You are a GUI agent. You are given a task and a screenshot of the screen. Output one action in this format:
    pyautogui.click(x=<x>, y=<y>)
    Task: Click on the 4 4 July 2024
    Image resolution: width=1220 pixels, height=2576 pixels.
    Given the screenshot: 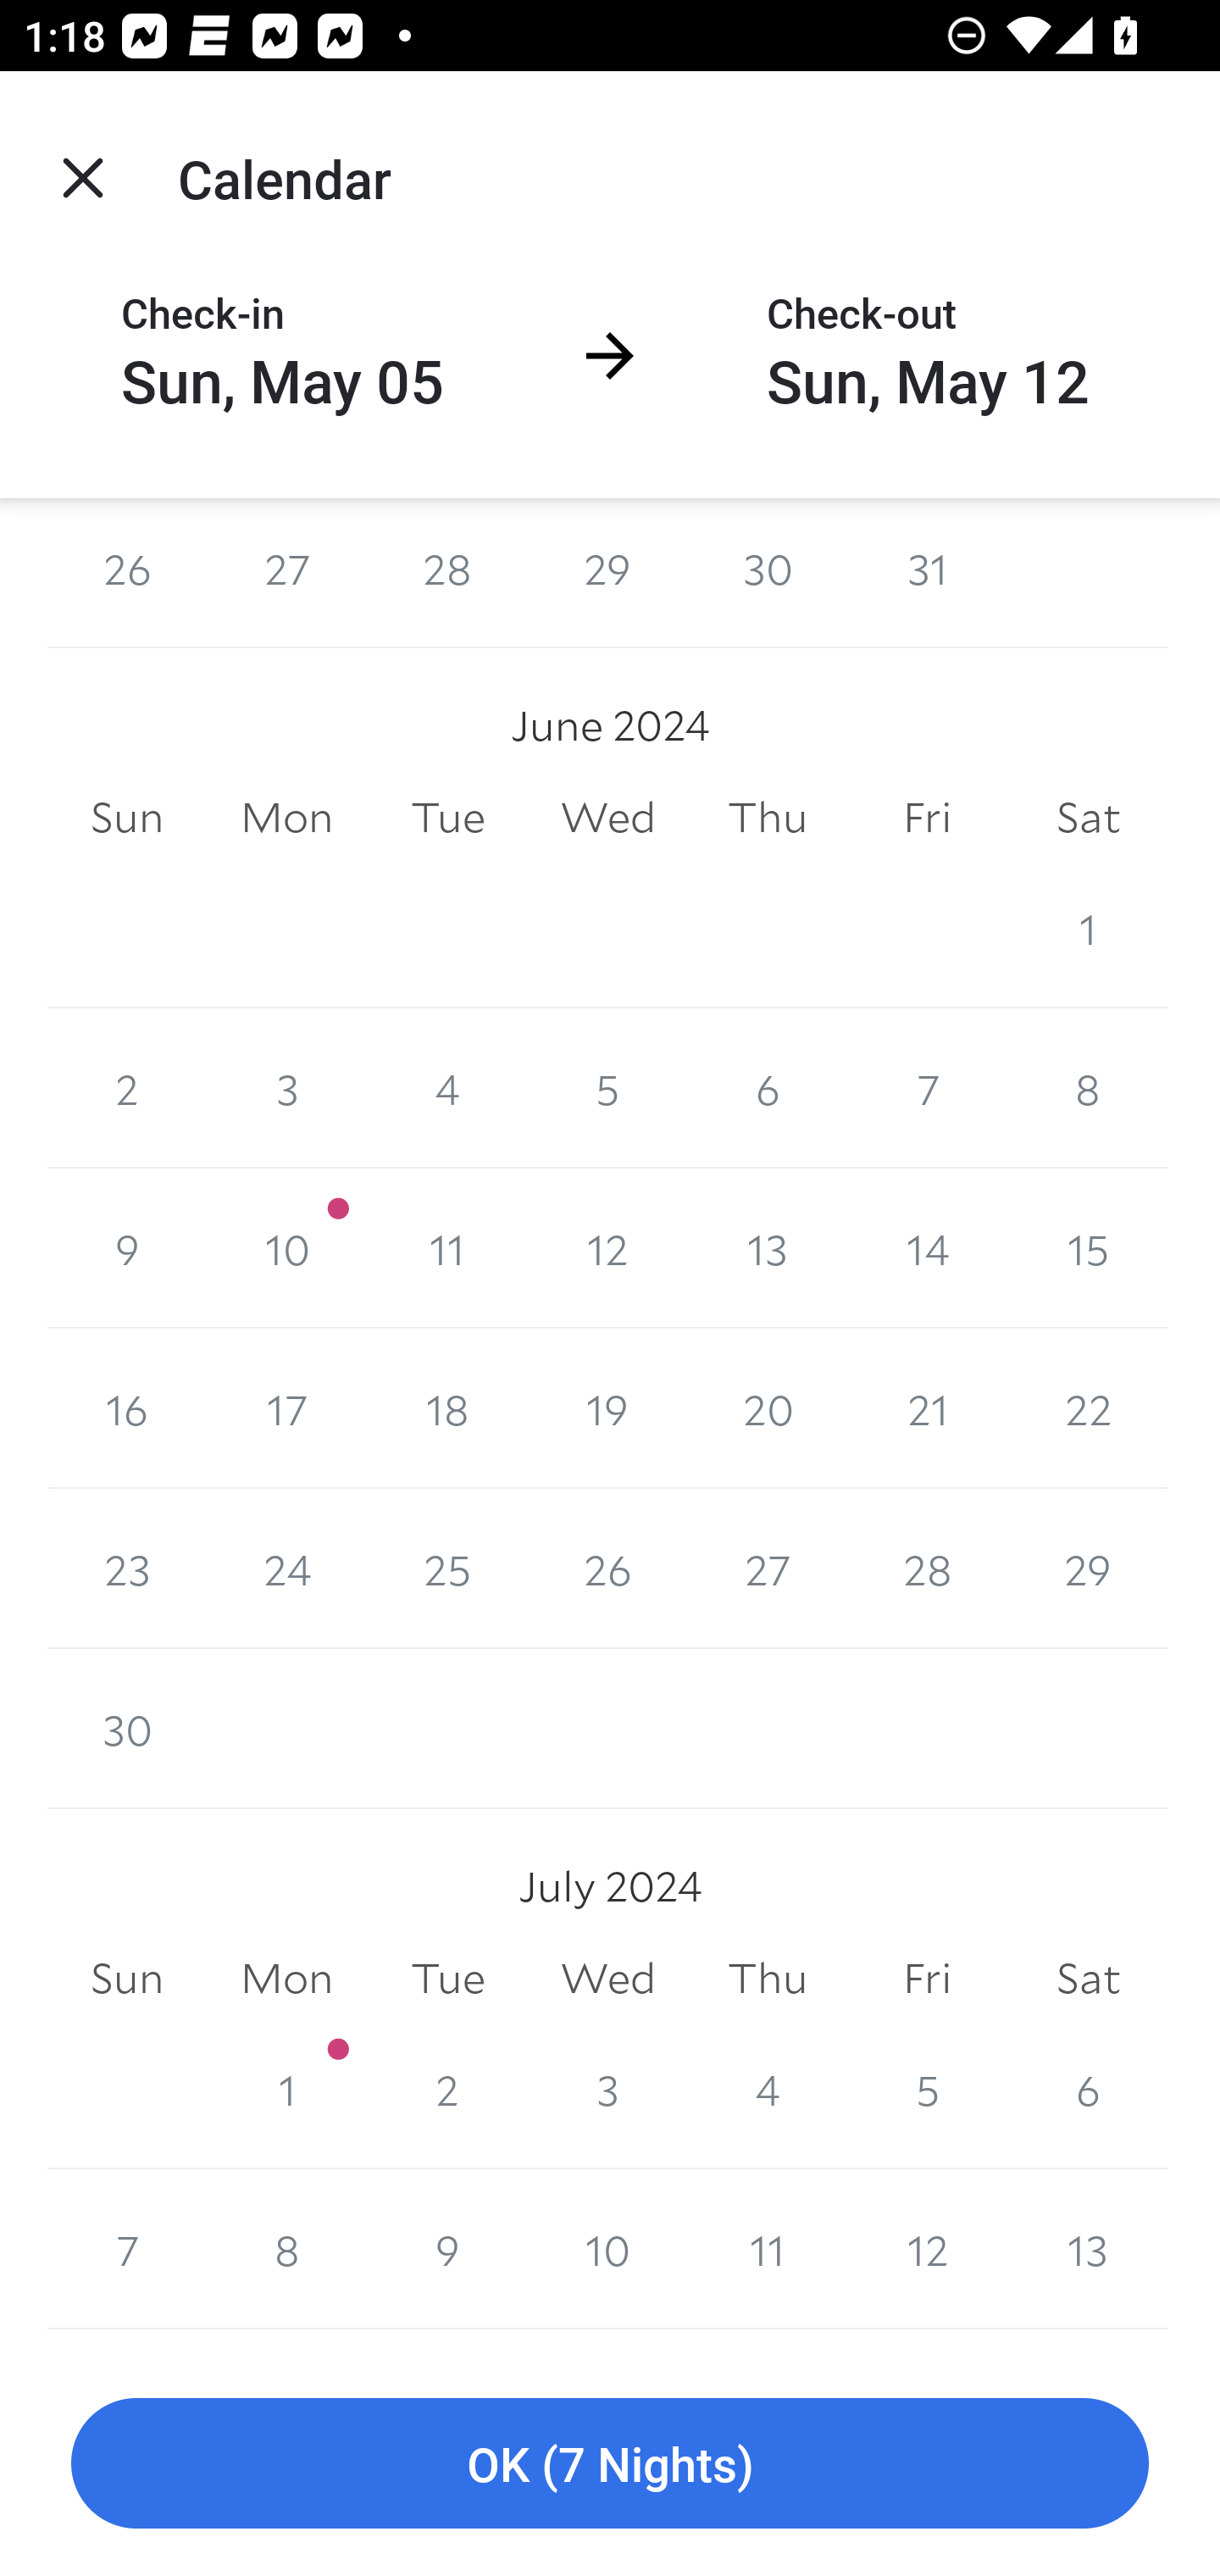 What is the action you would take?
    pyautogui.click(x=768, y=2089)
    